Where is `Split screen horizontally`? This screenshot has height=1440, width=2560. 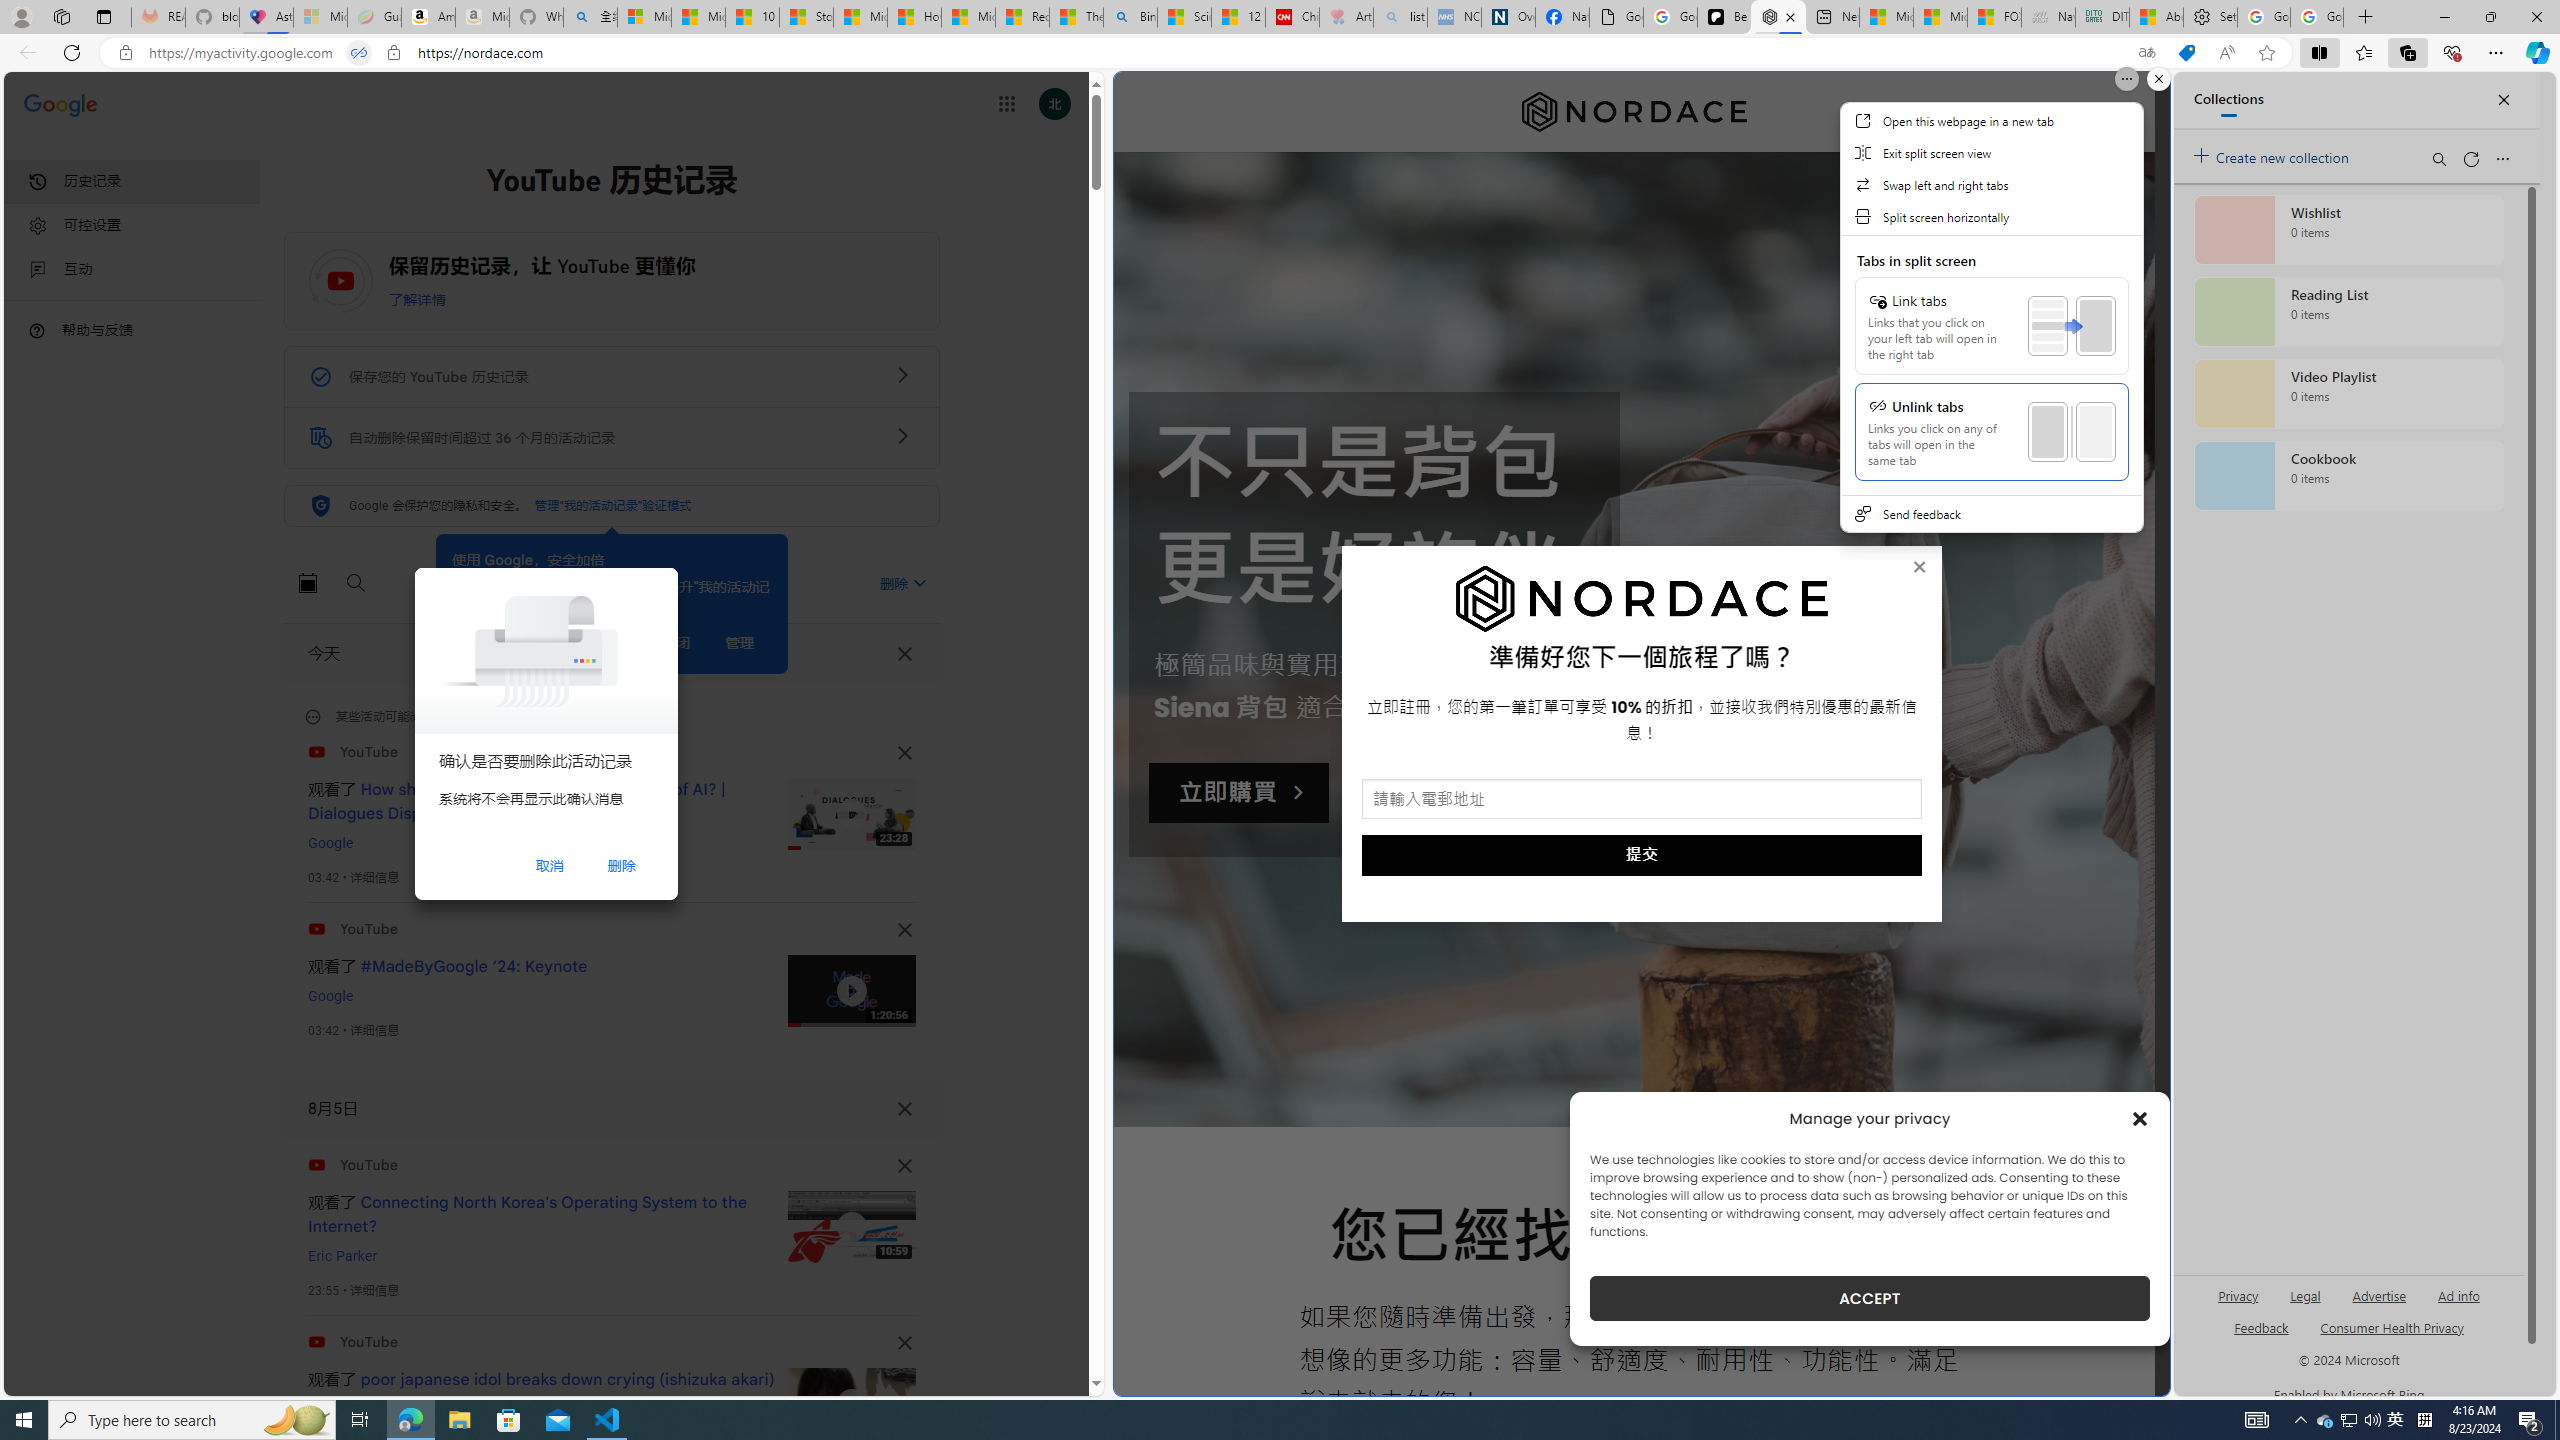 Split screen horizontally is located at coordinates (1991, 217).